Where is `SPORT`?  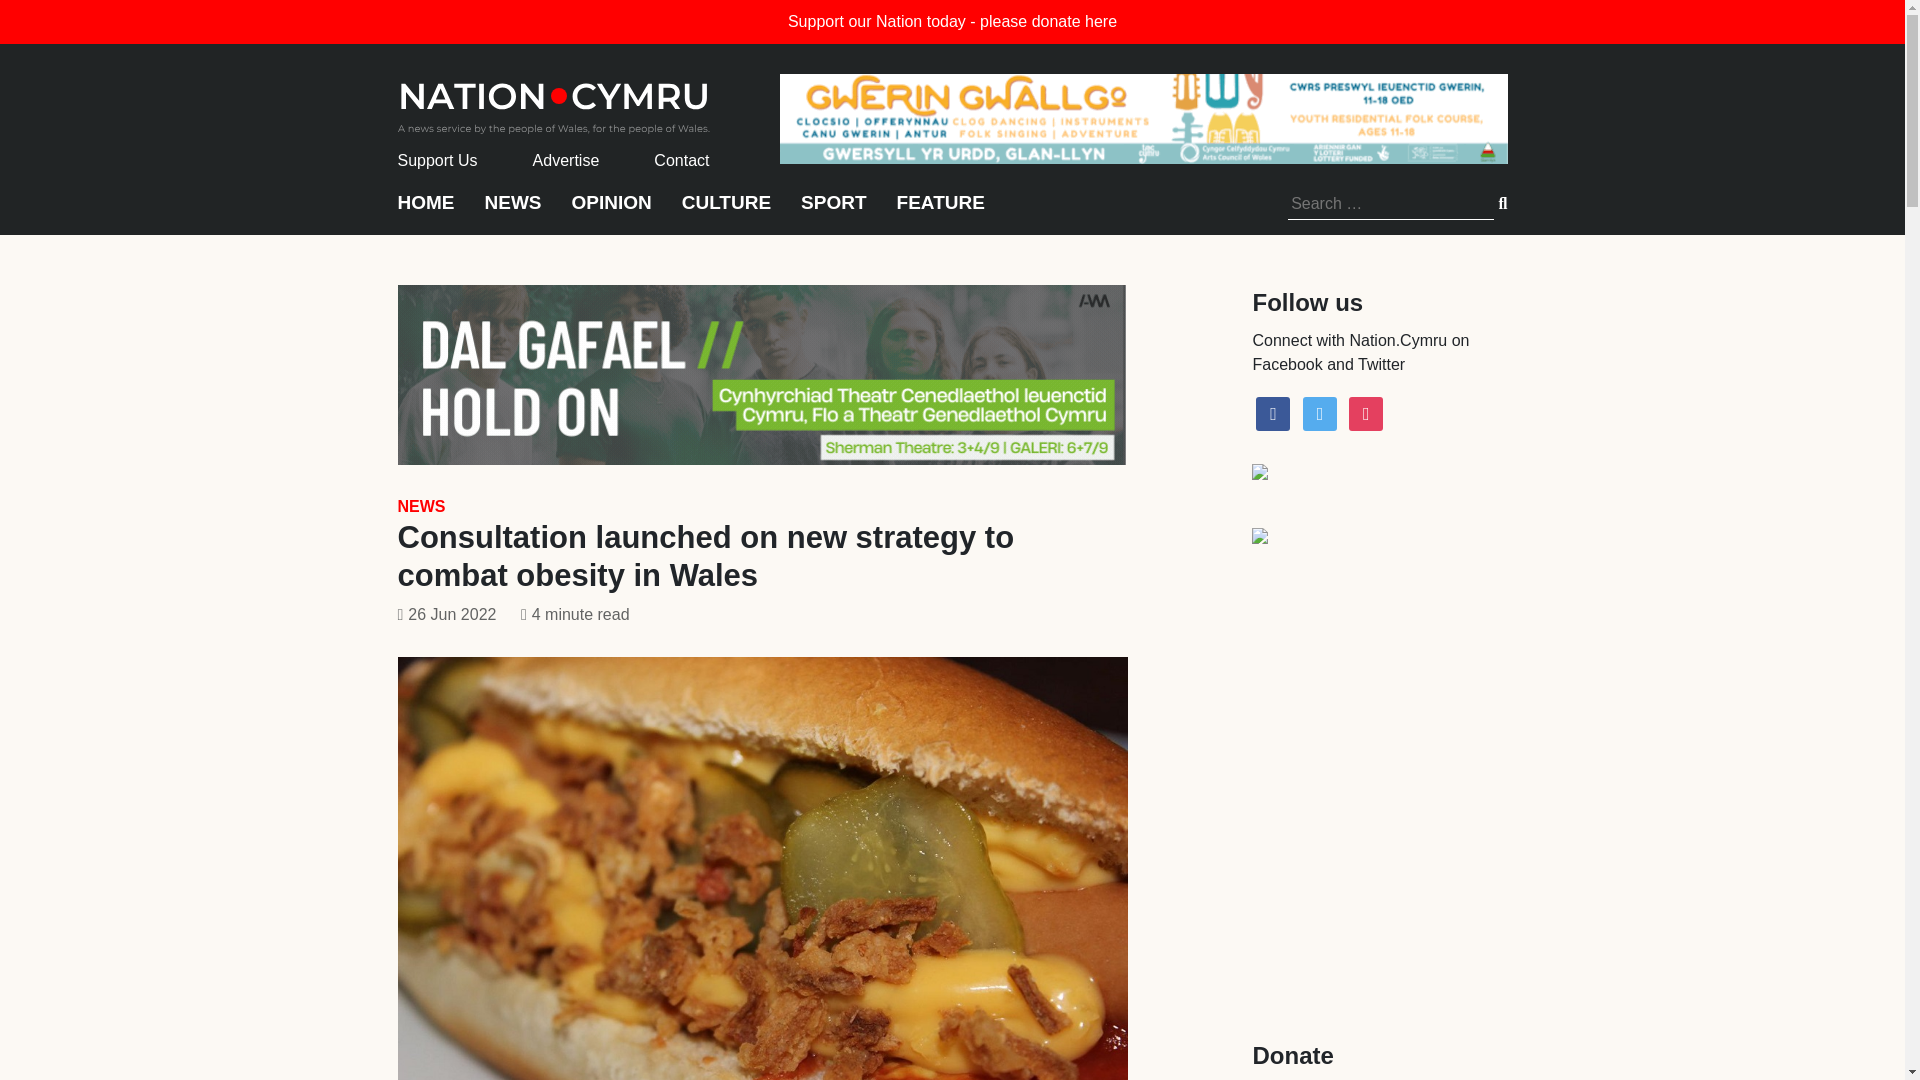
SPORT is located at coordinates (832, 212).